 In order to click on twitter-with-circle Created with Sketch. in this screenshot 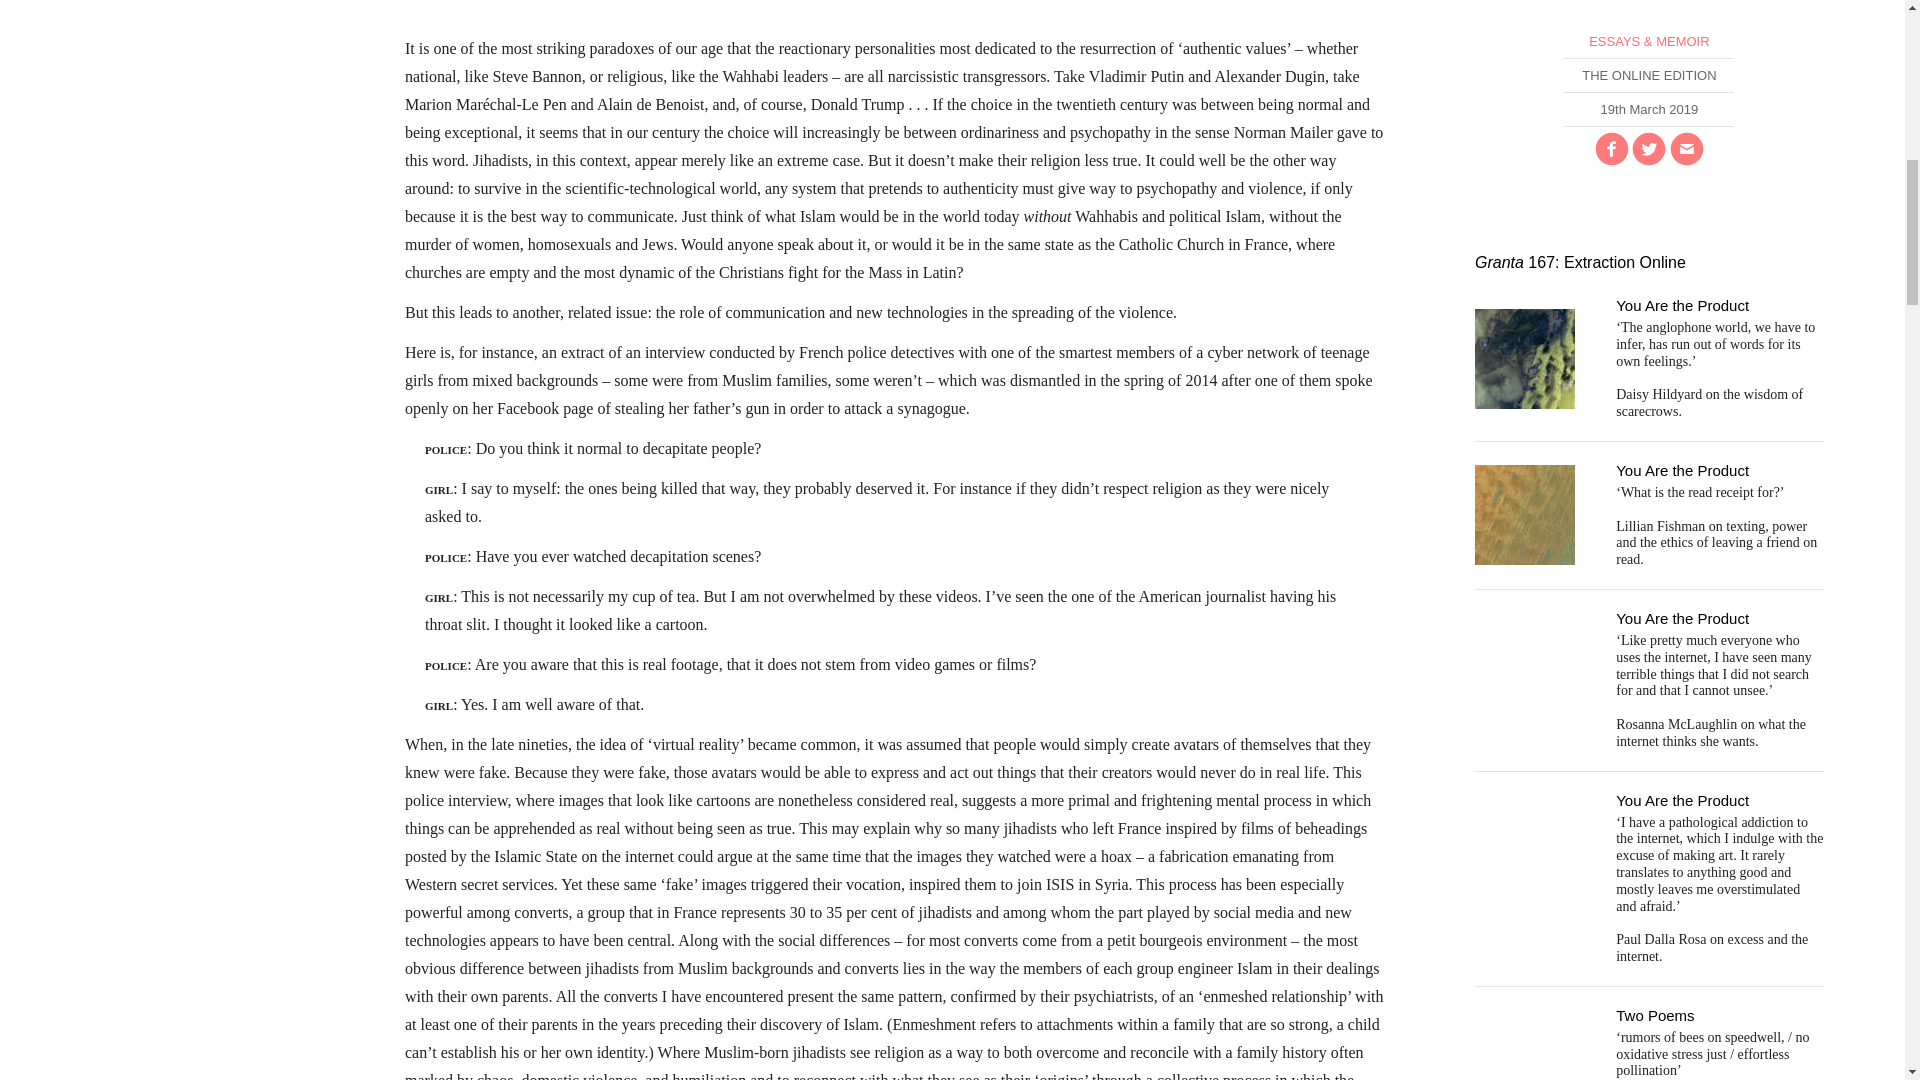, I will do `click(1649, 148)`.